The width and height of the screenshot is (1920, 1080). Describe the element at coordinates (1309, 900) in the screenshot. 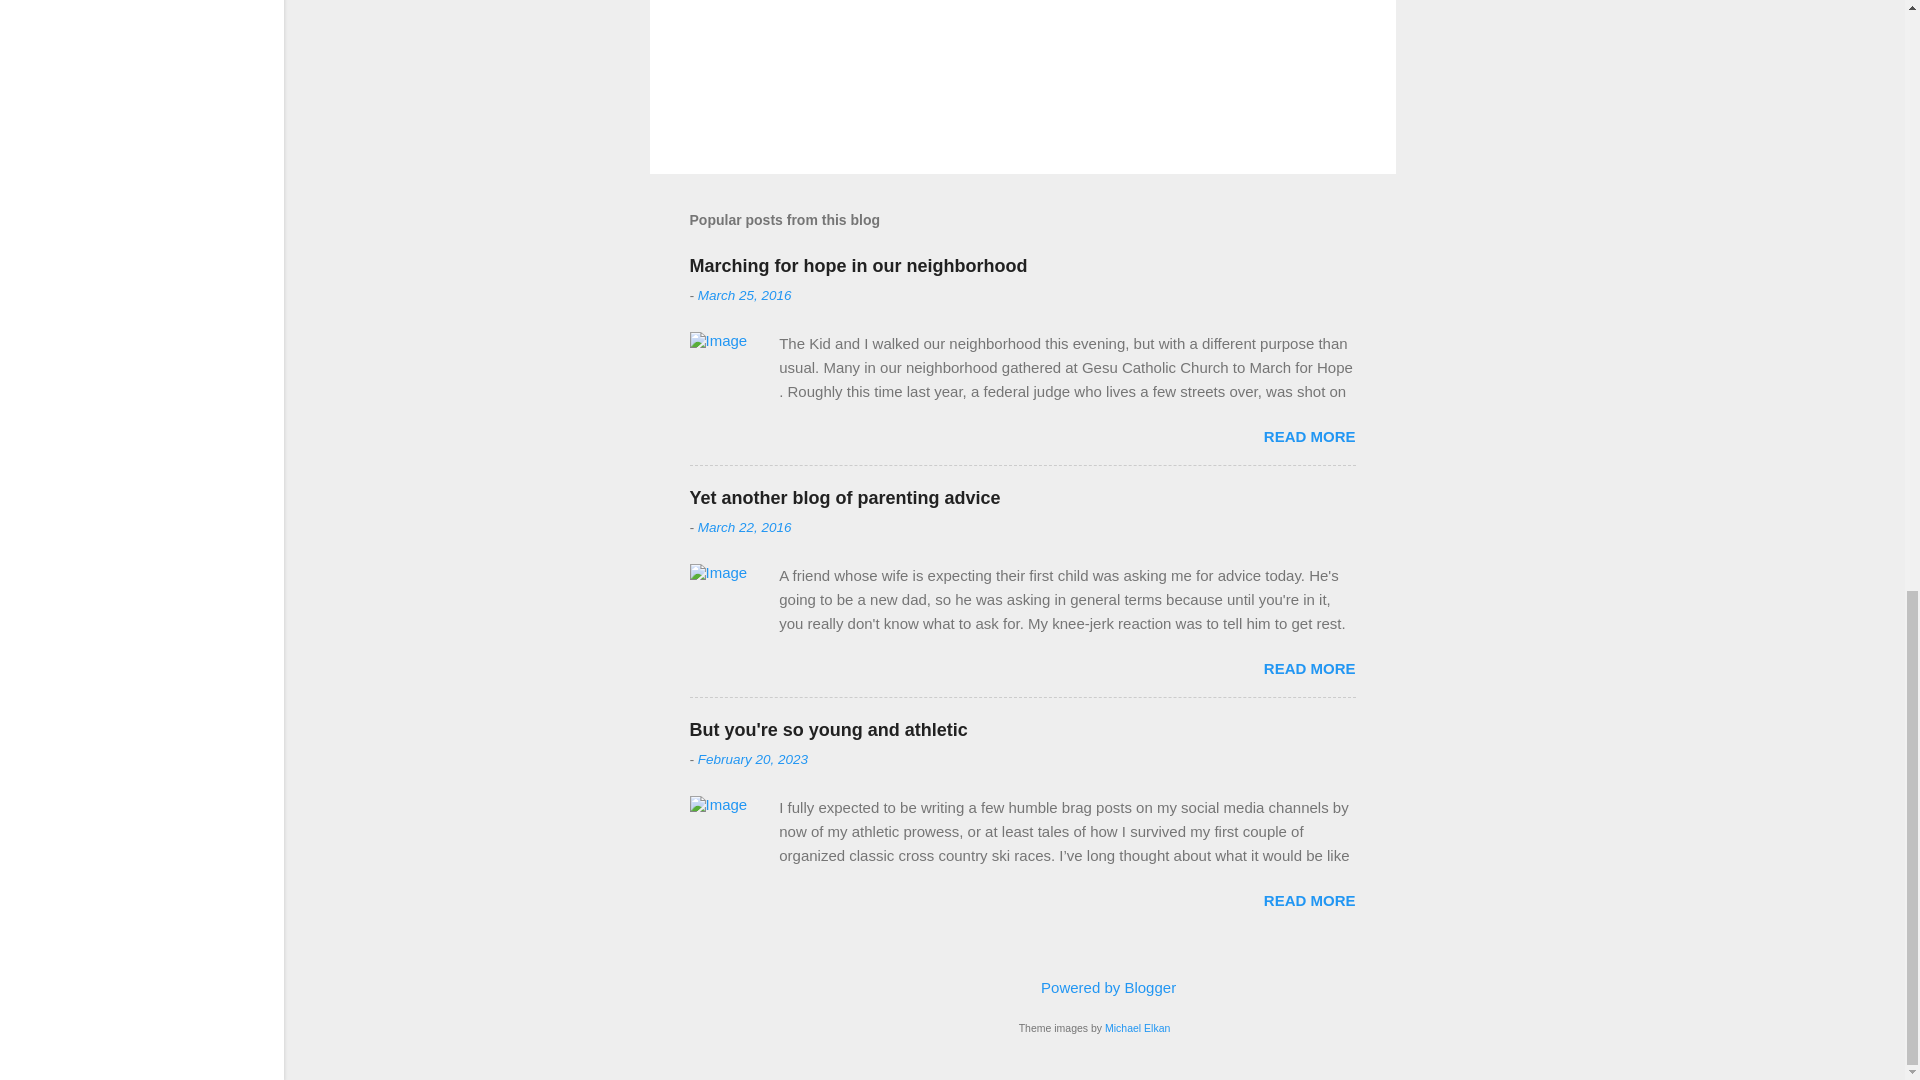

I see `READ MORE` at that location.